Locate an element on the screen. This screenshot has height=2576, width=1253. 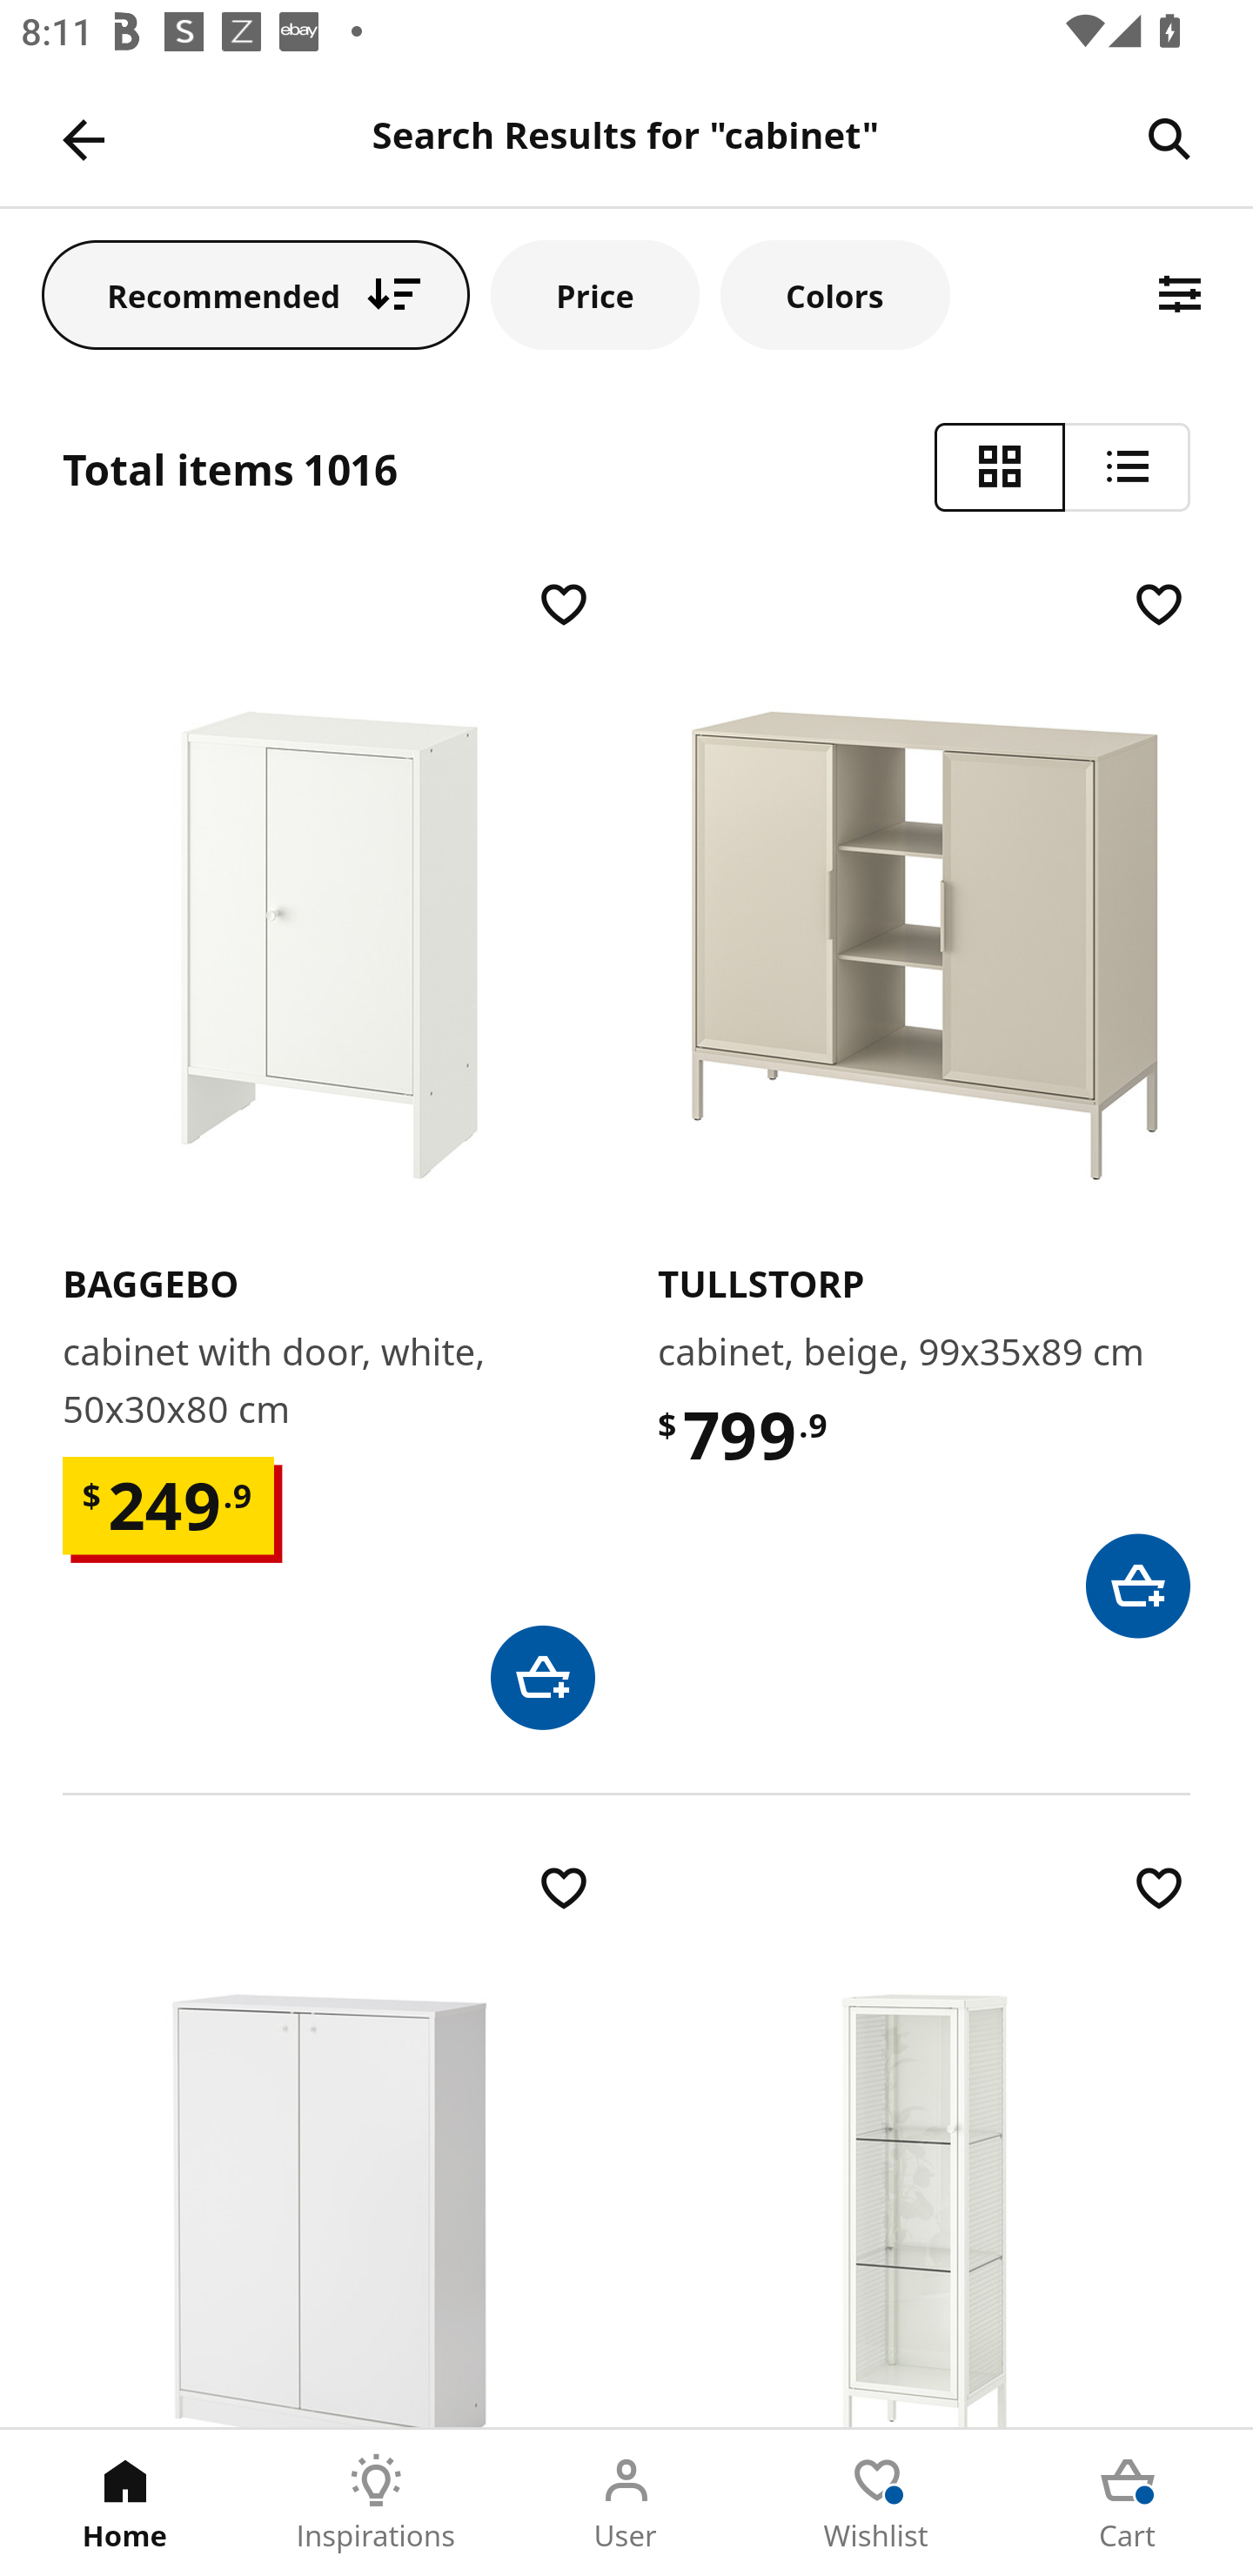
Wishlist
Tab 4 of 5 is located at coordinates (877, 2503).